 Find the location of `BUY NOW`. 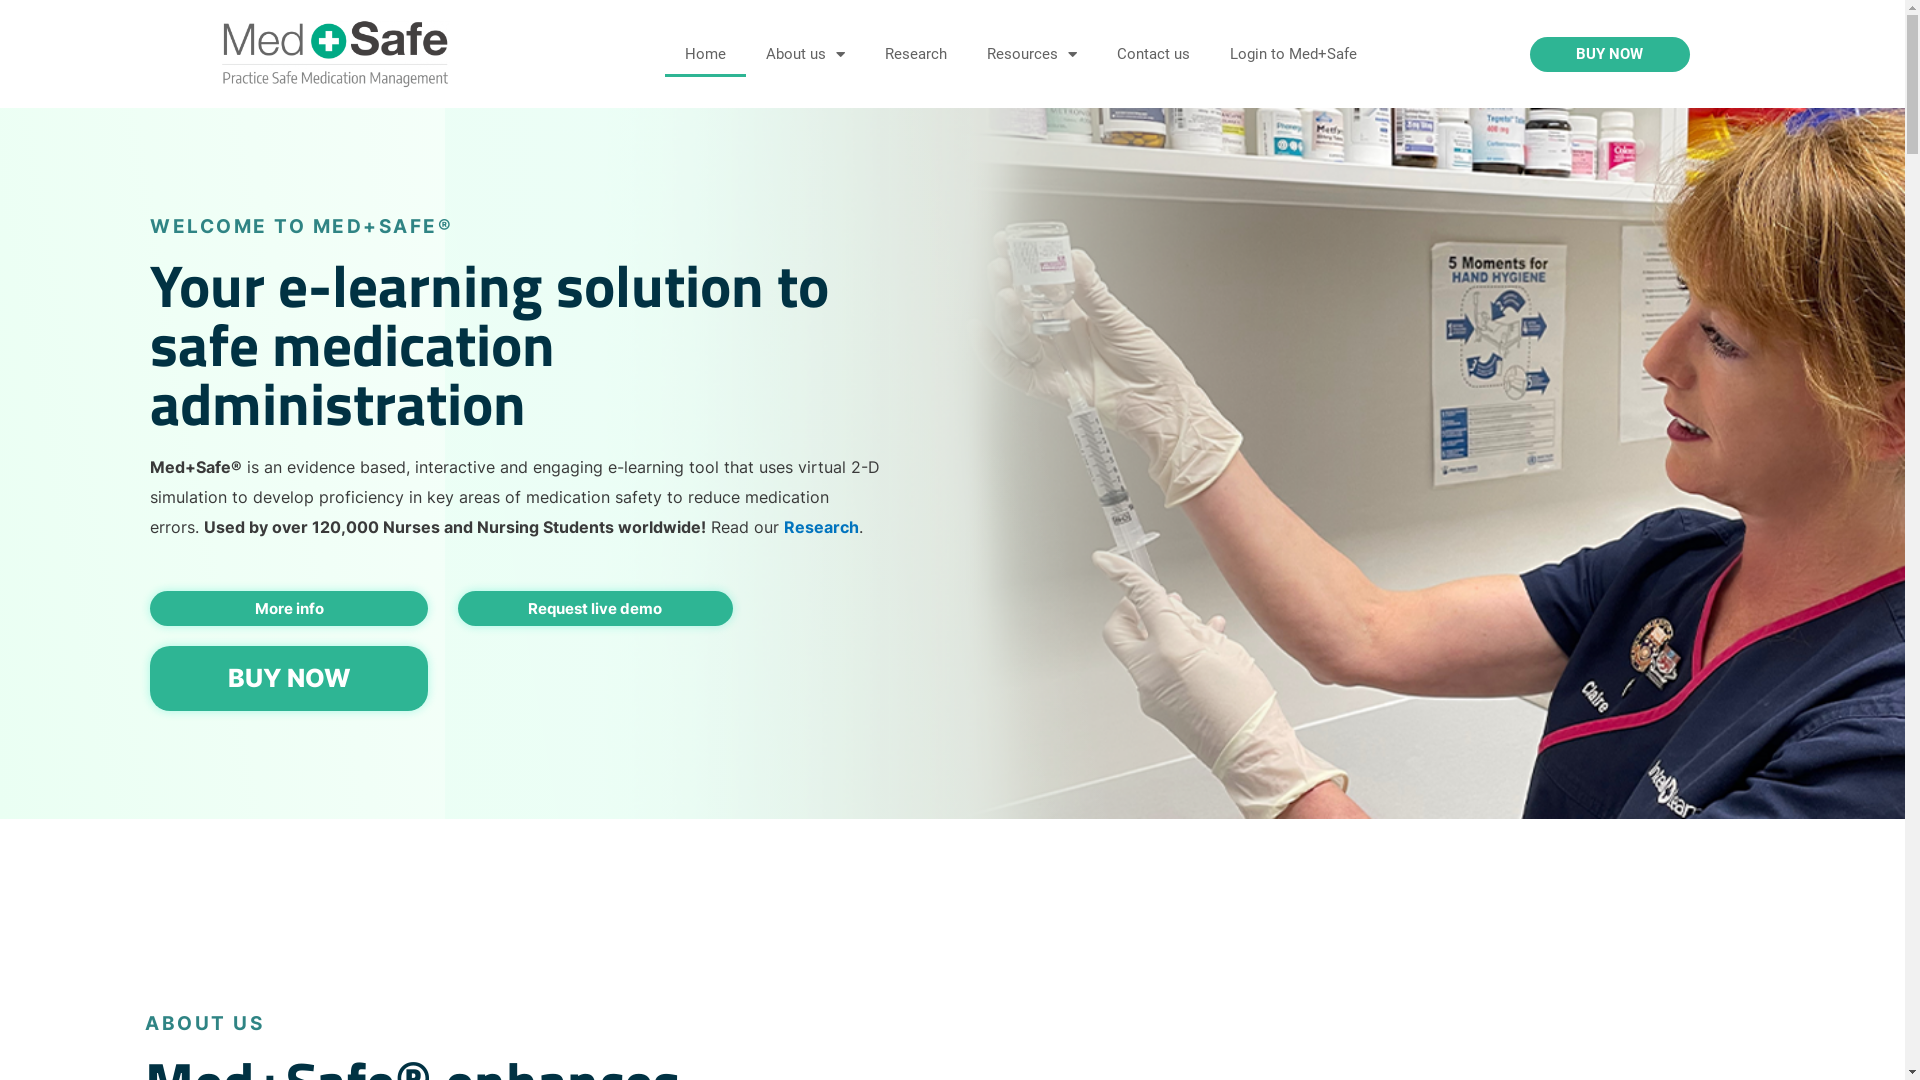

BUY NOW is located at coordinates (290, 678).